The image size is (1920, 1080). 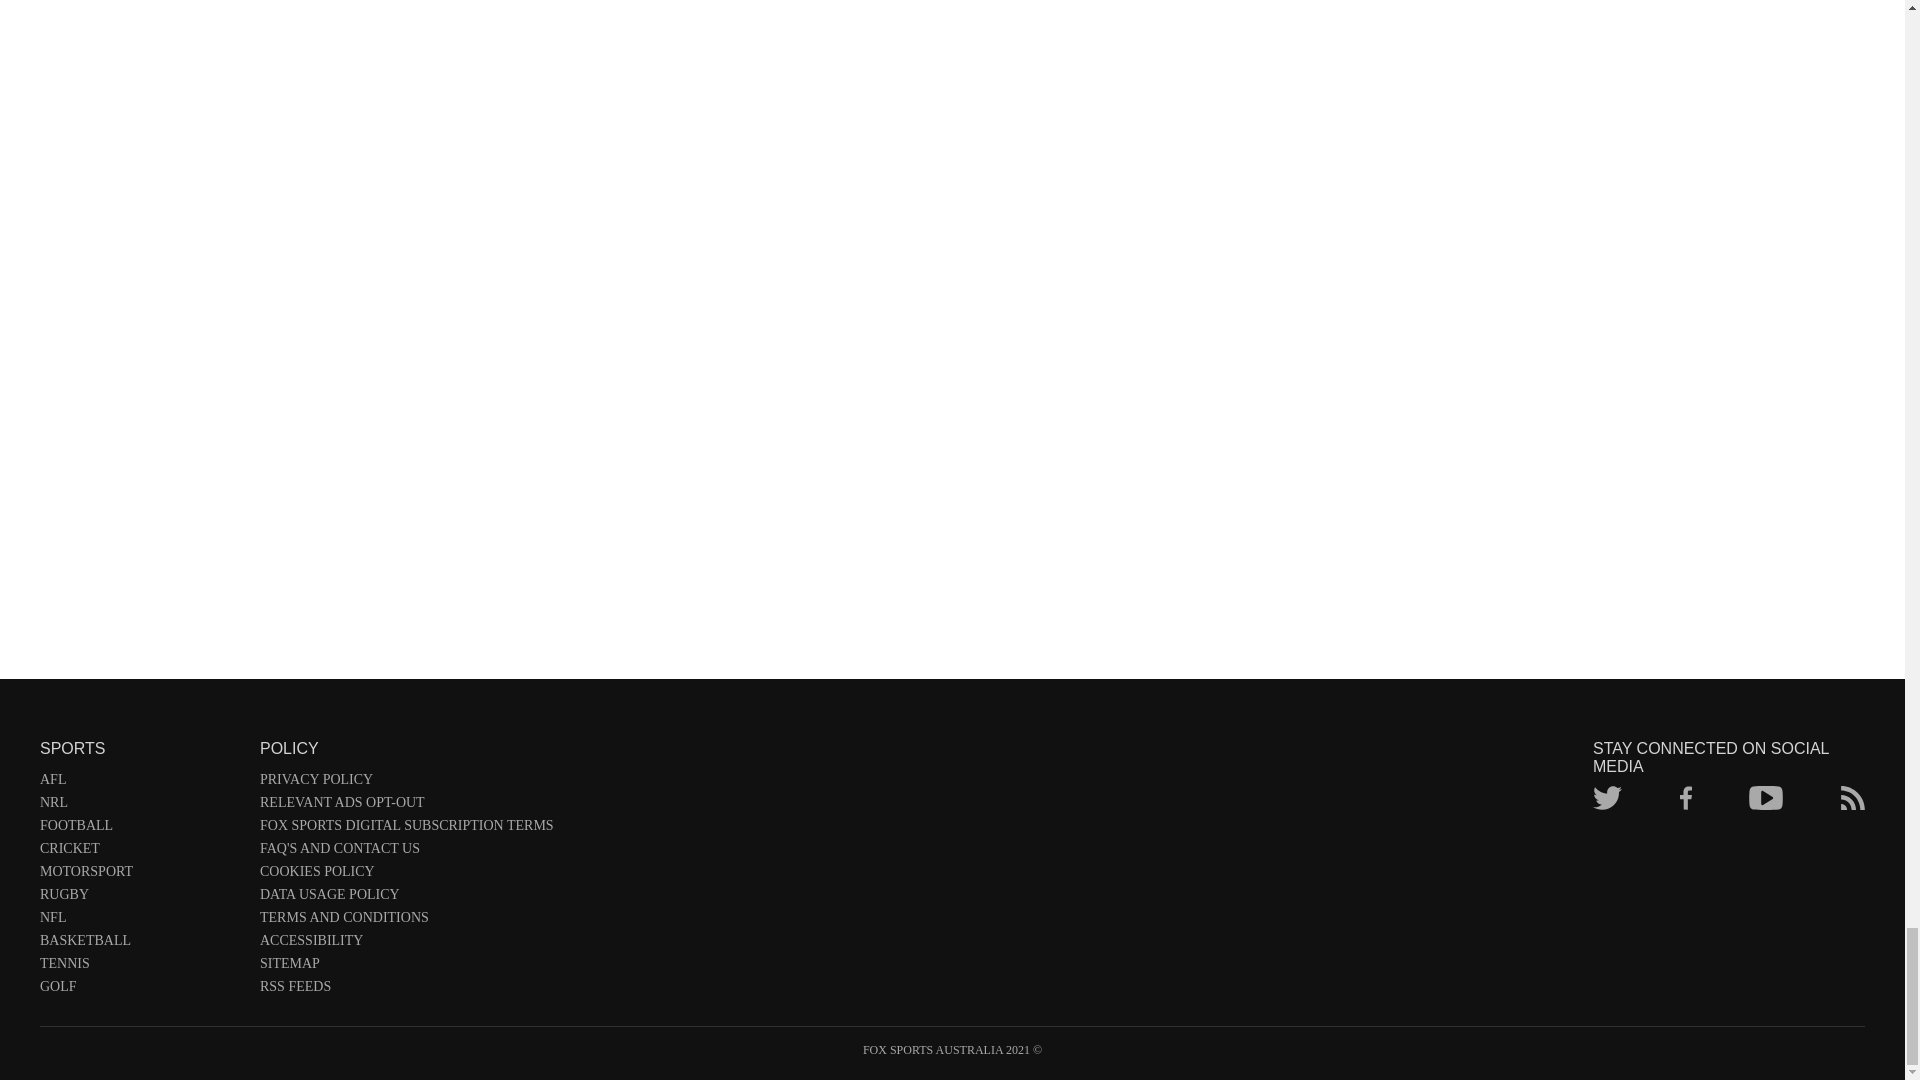 I want to click on TERMS AND CONDITIONS, so click(x=406, y=922).